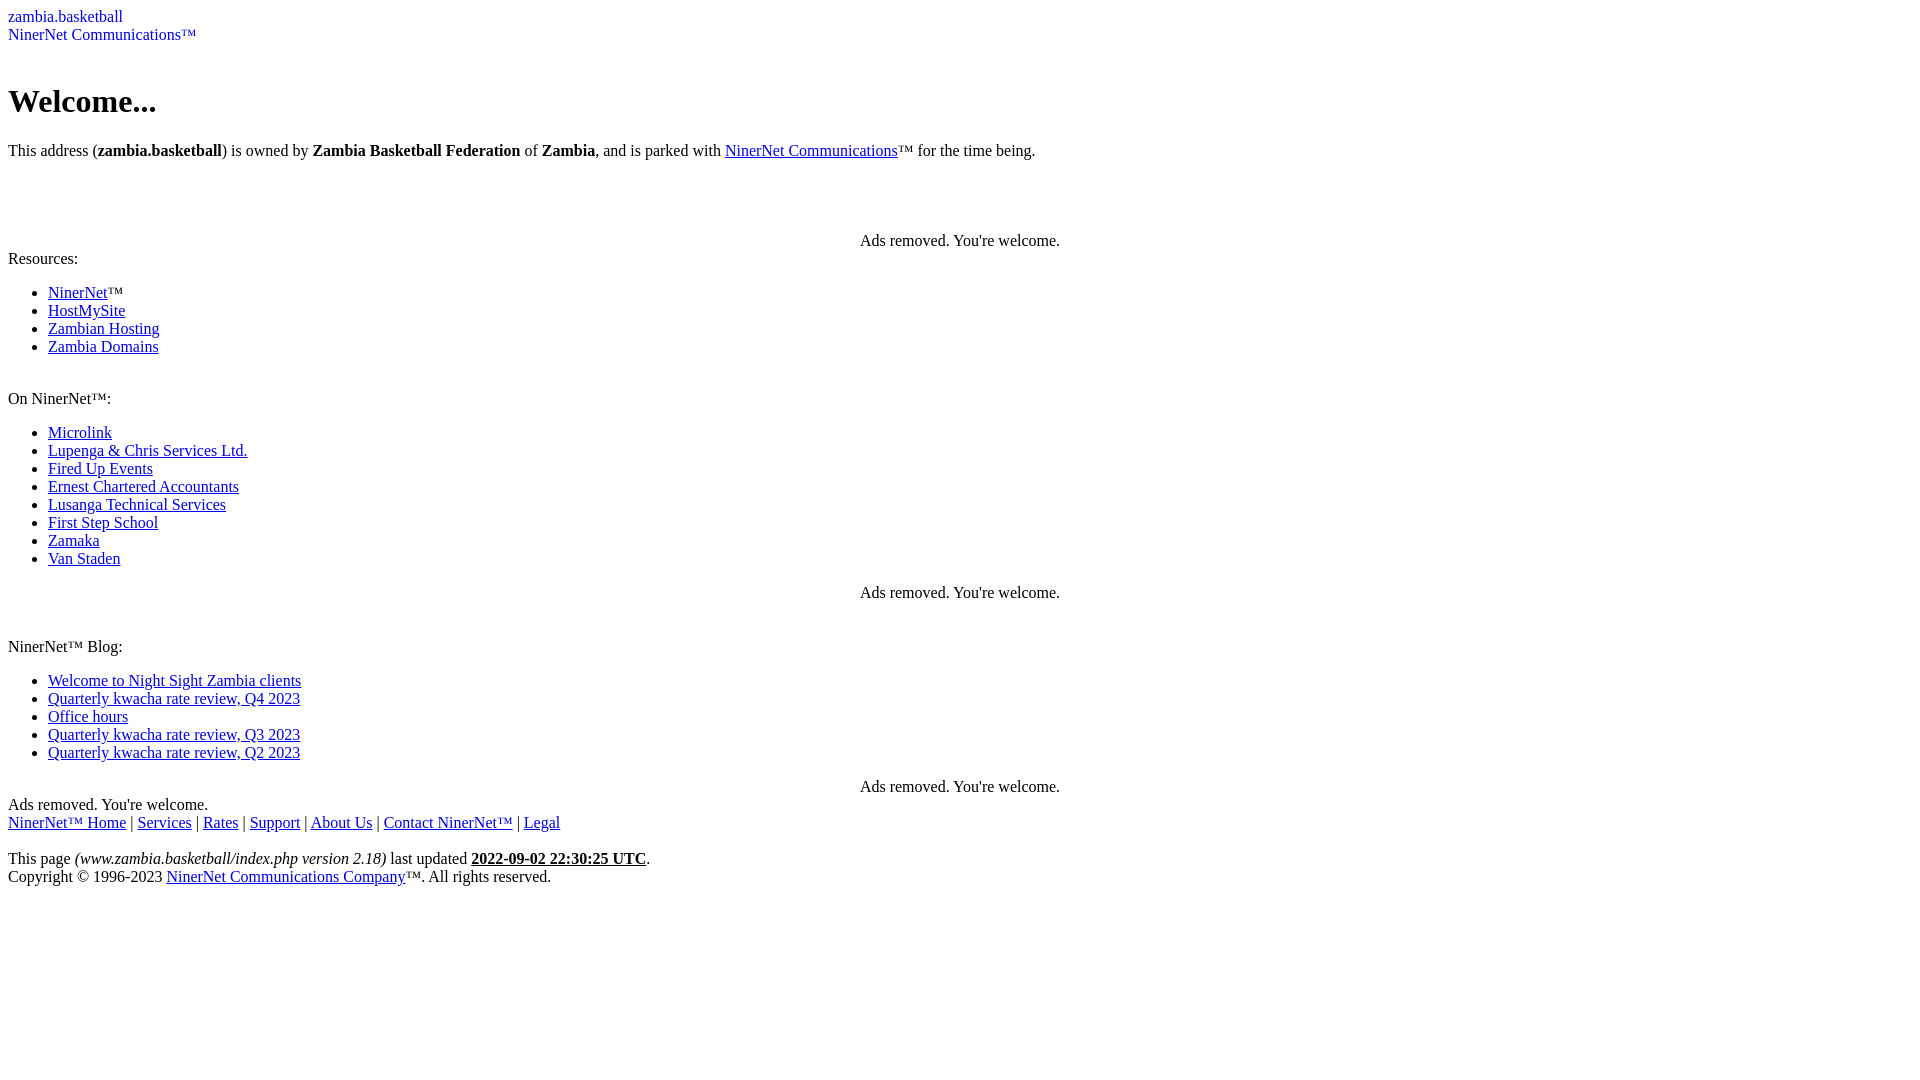 Image resolution: width=1920 pixels, height=1080 pixels. Describe the element at coordinates (103, 522) in the screenshot. I see `First Step School` at that location.